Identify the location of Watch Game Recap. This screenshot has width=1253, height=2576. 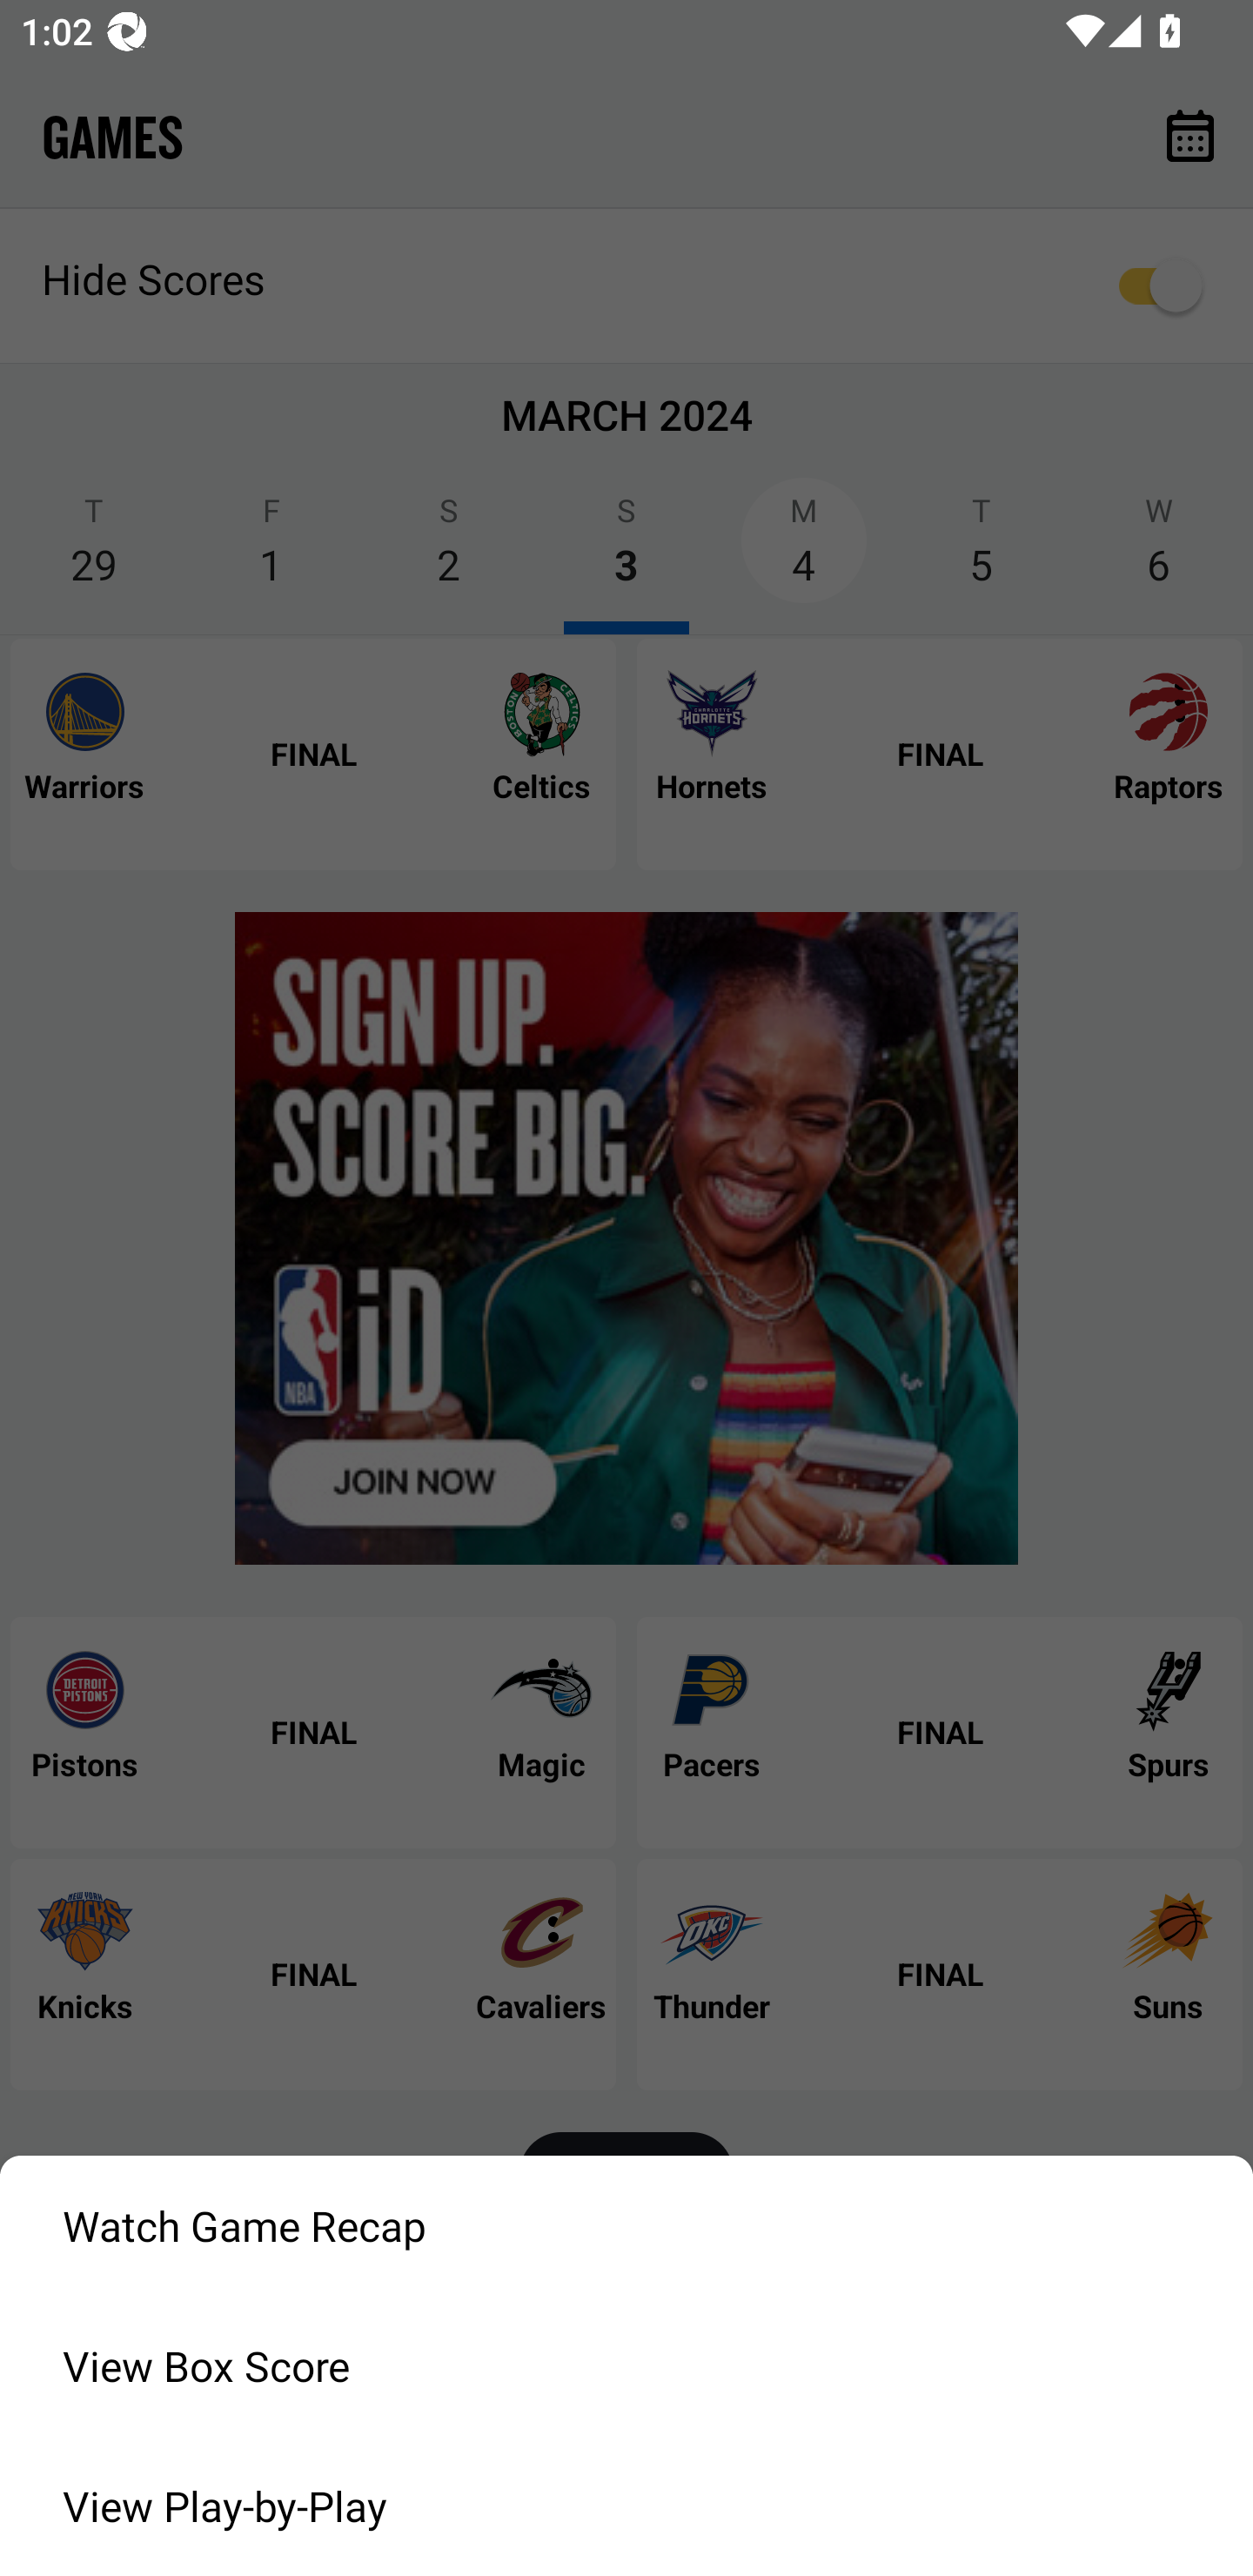
(626, 2225).